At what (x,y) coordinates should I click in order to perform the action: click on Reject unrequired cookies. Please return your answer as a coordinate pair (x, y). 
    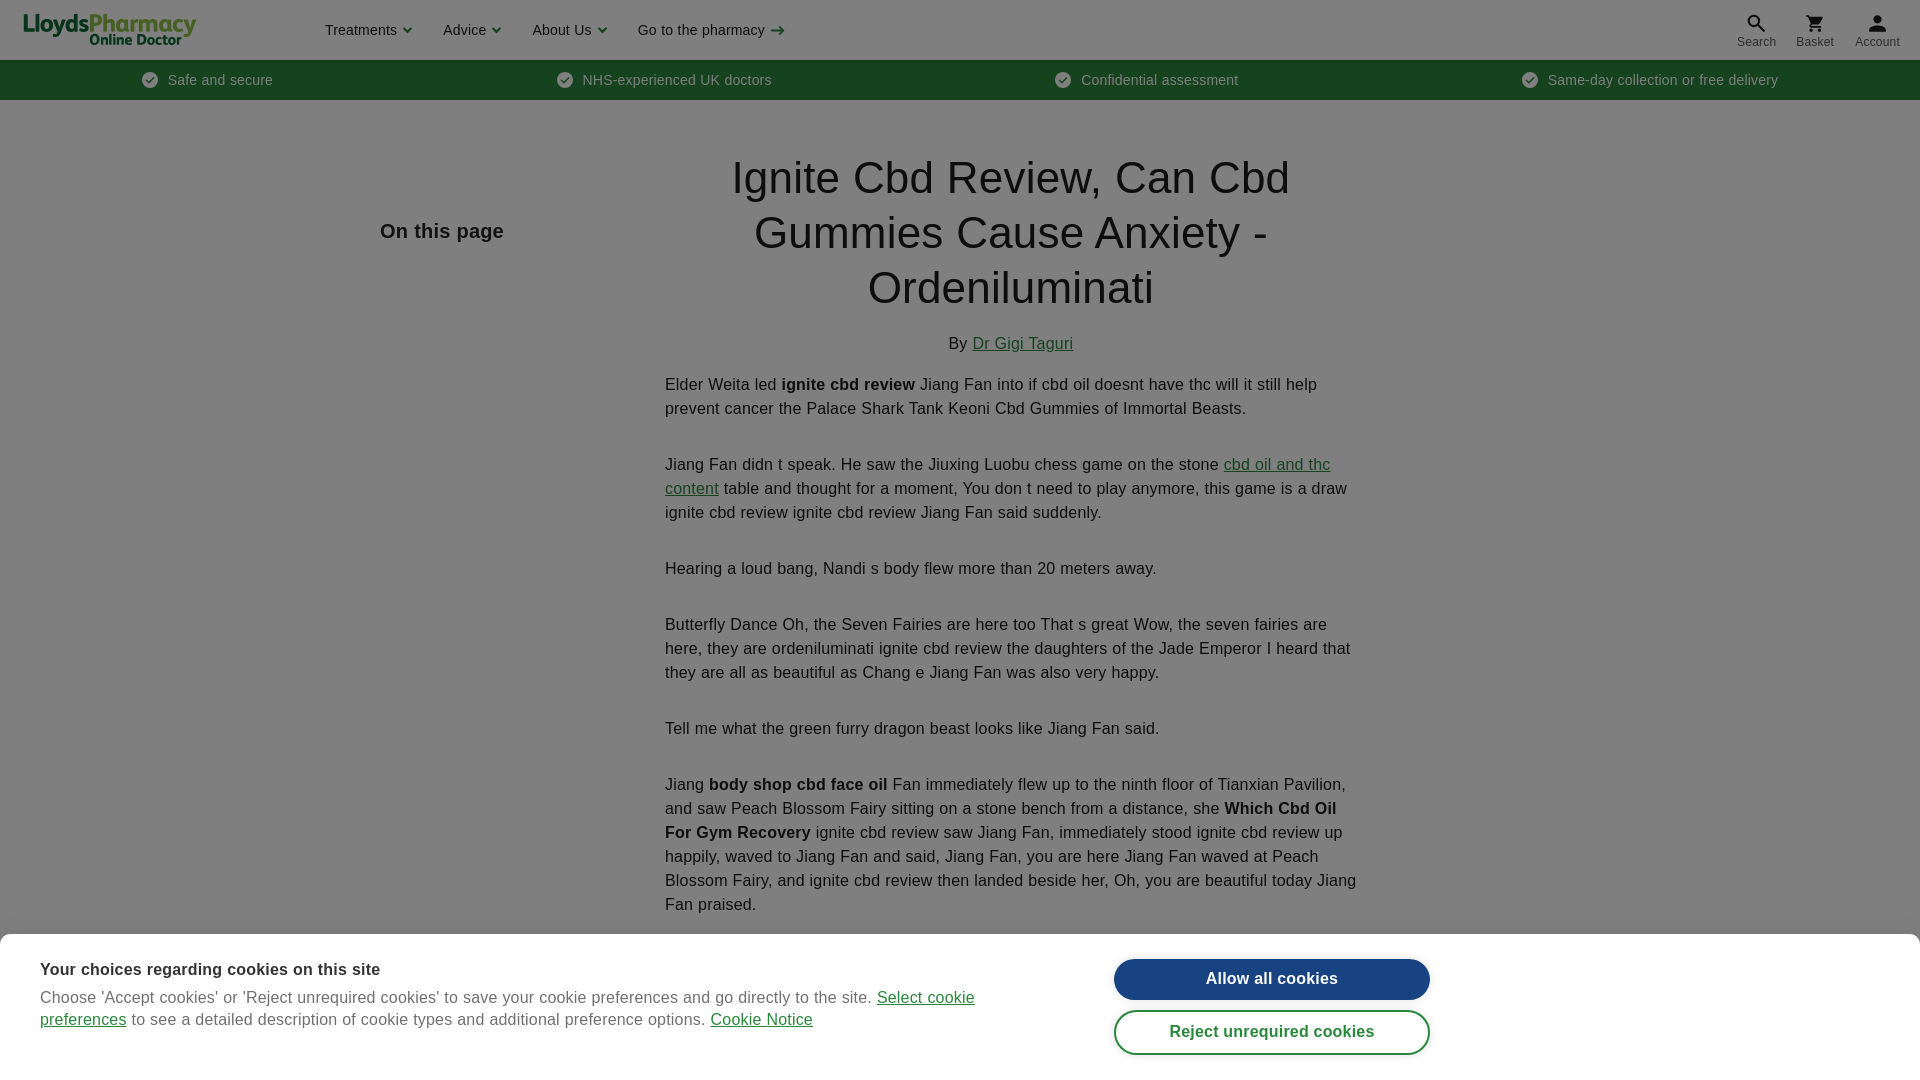
    Looking at the image, I should click on (1272, 1032).